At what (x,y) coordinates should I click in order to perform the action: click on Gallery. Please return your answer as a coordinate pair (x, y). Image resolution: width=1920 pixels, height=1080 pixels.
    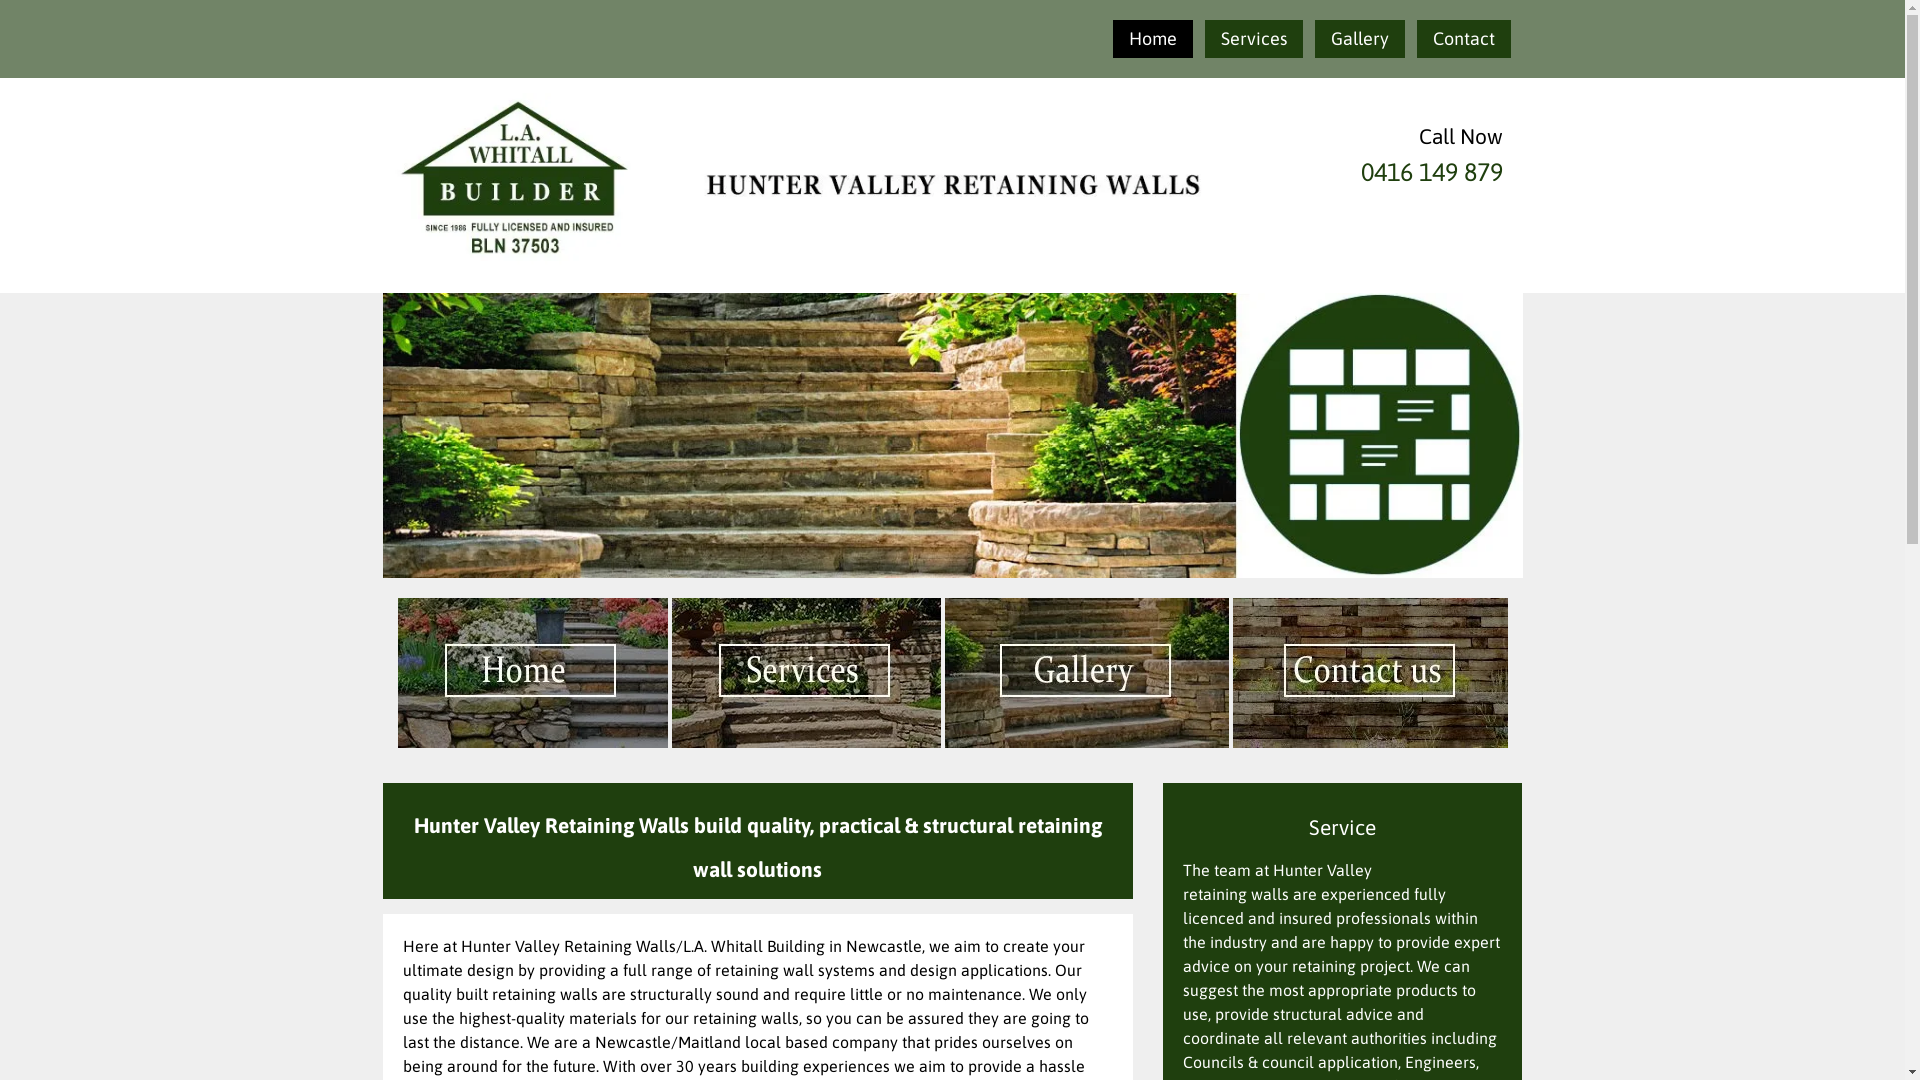
    Looking at the image, I should click on (1359, 38).